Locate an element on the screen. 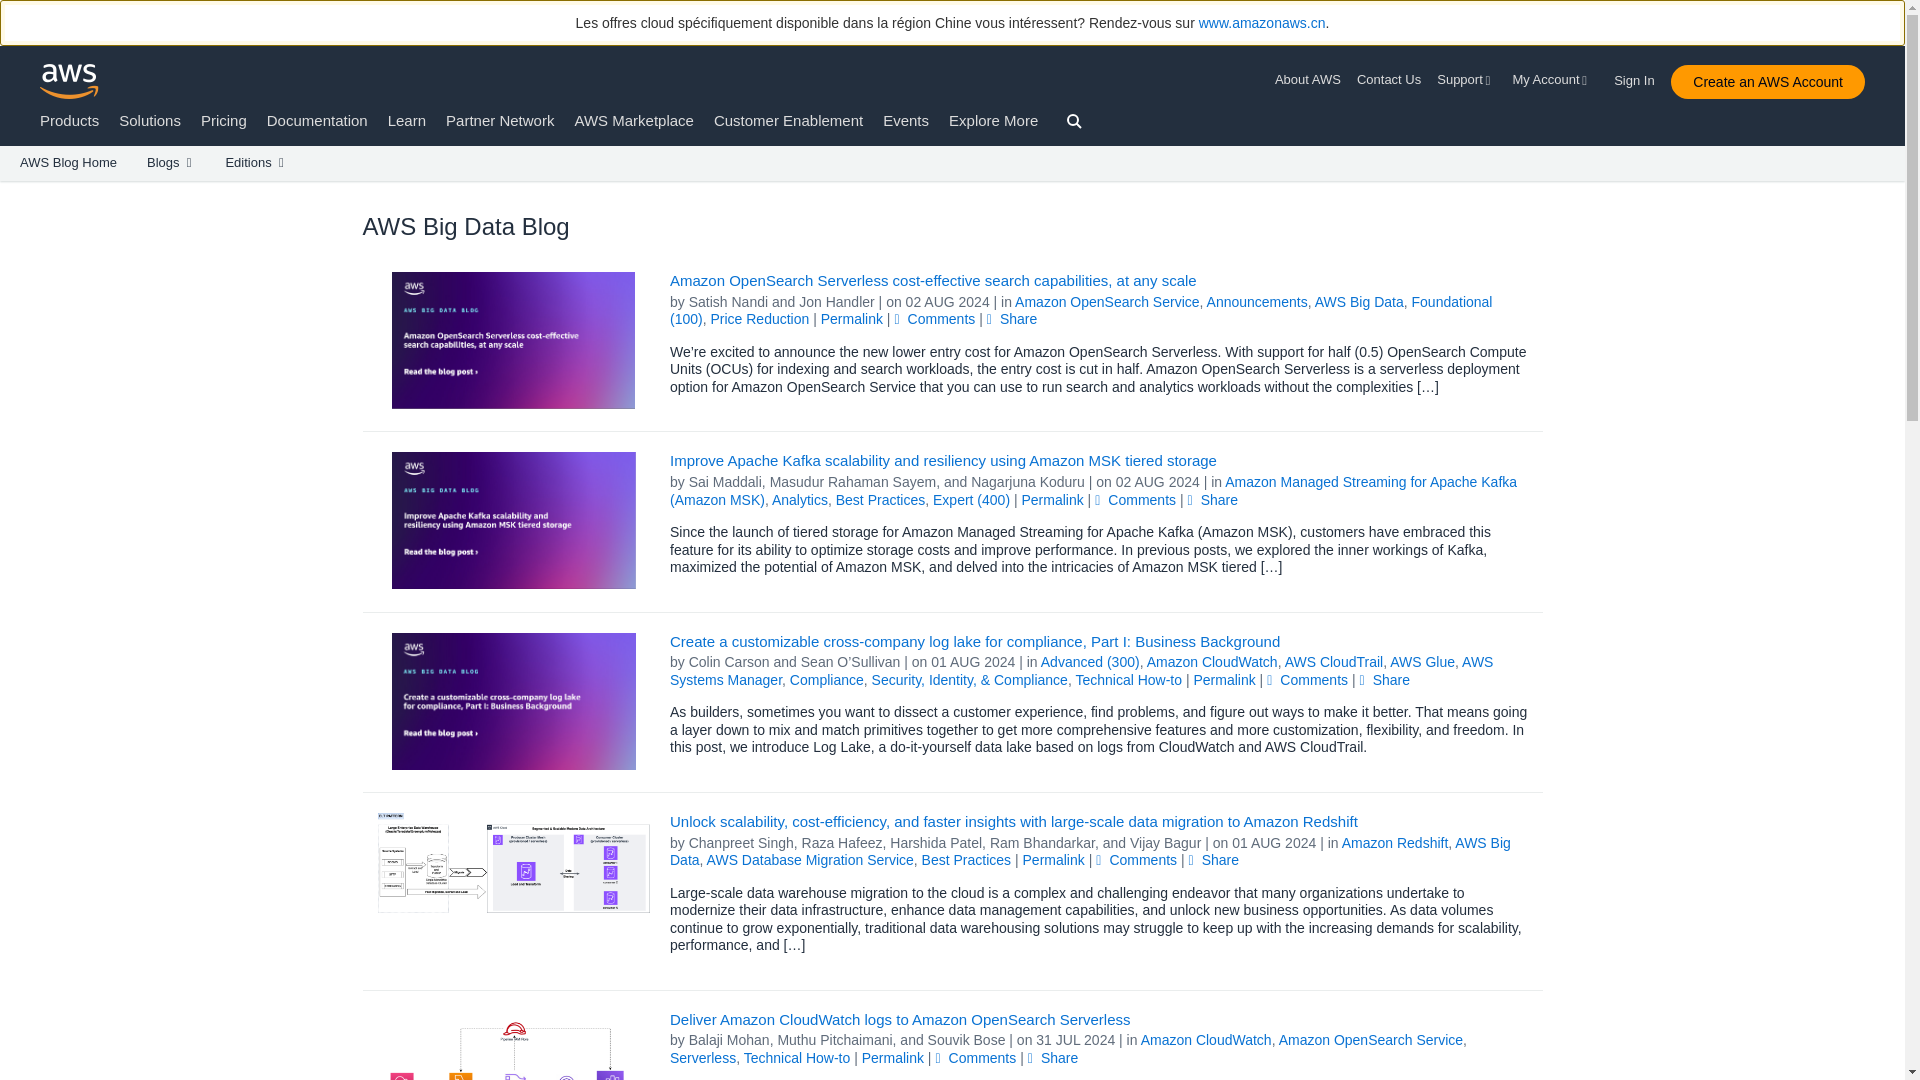 Image resolution: width=1920 pixels, height=1080 pixels. Events is located at coordinates (906, 120).